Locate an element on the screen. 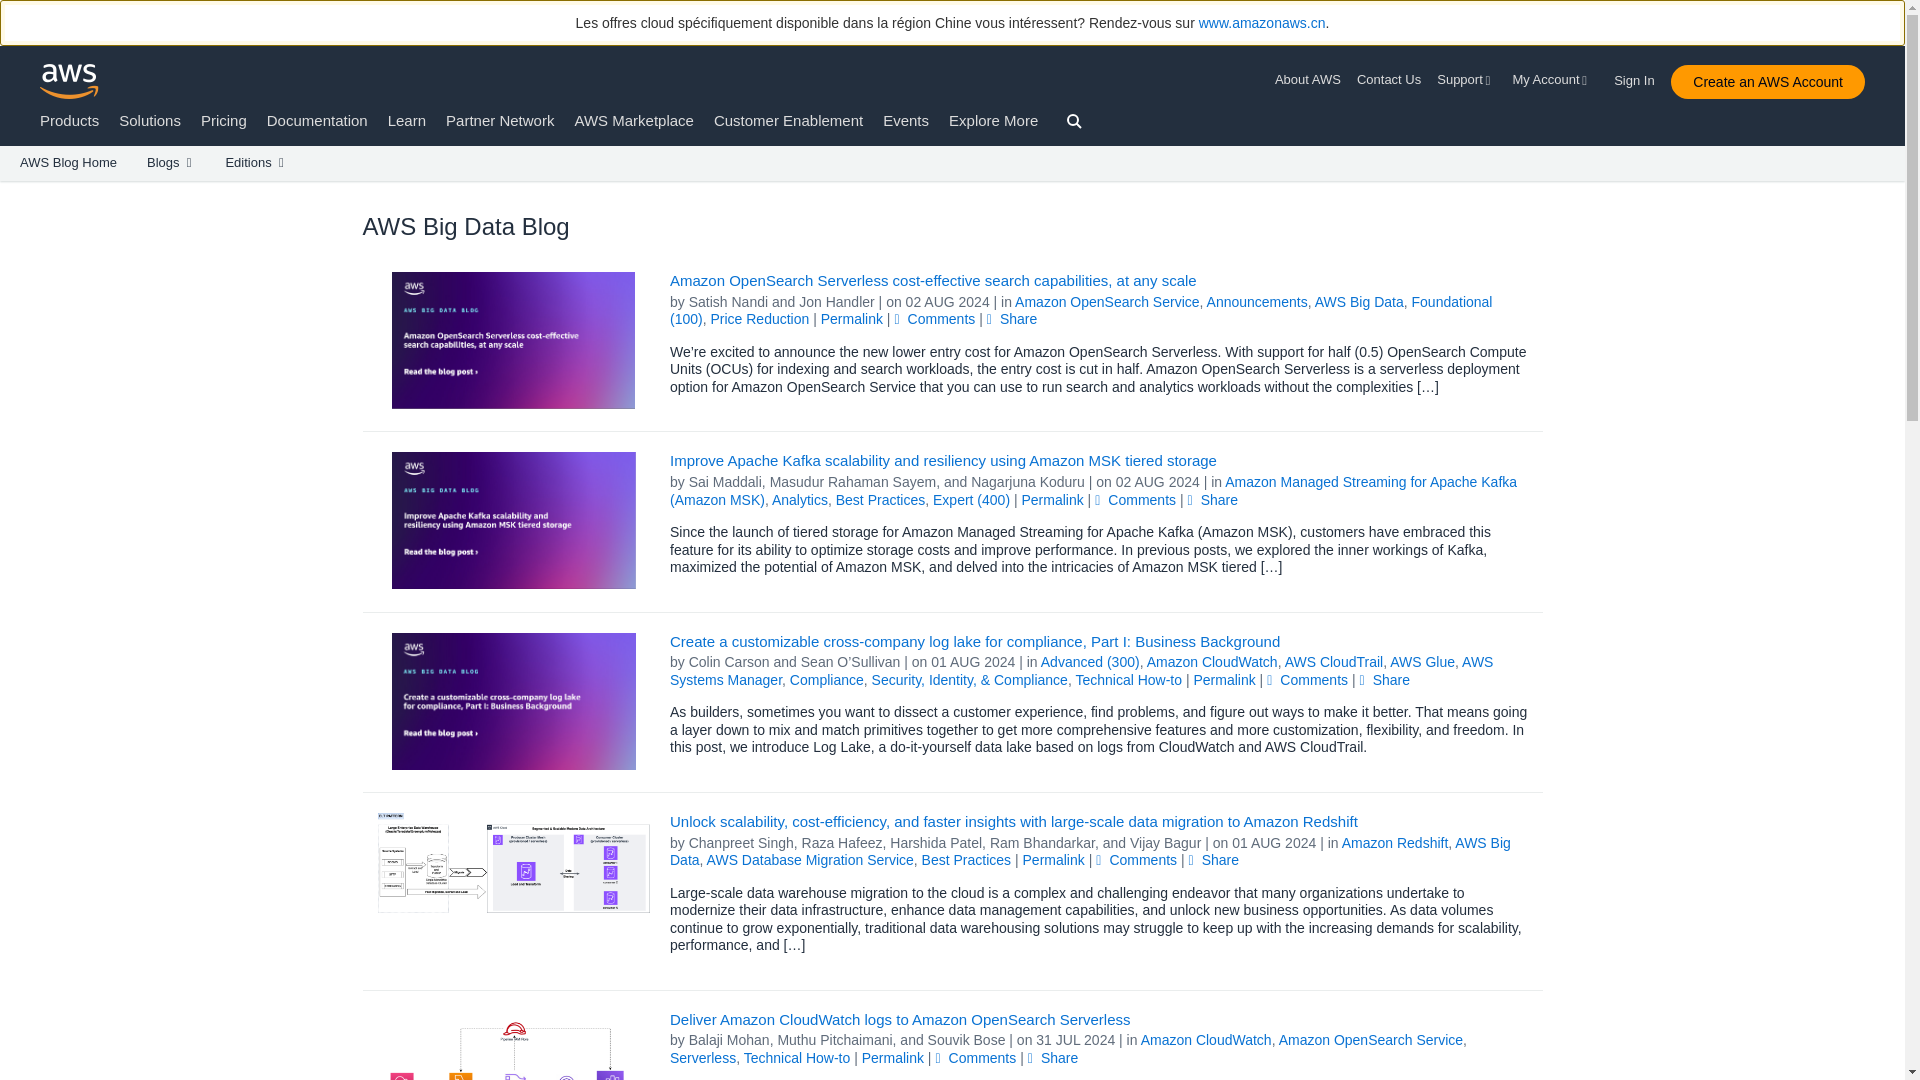 Image resolution: width=1920 pixels, height=1080 pixels. Events is located at coordinates (906, 120).